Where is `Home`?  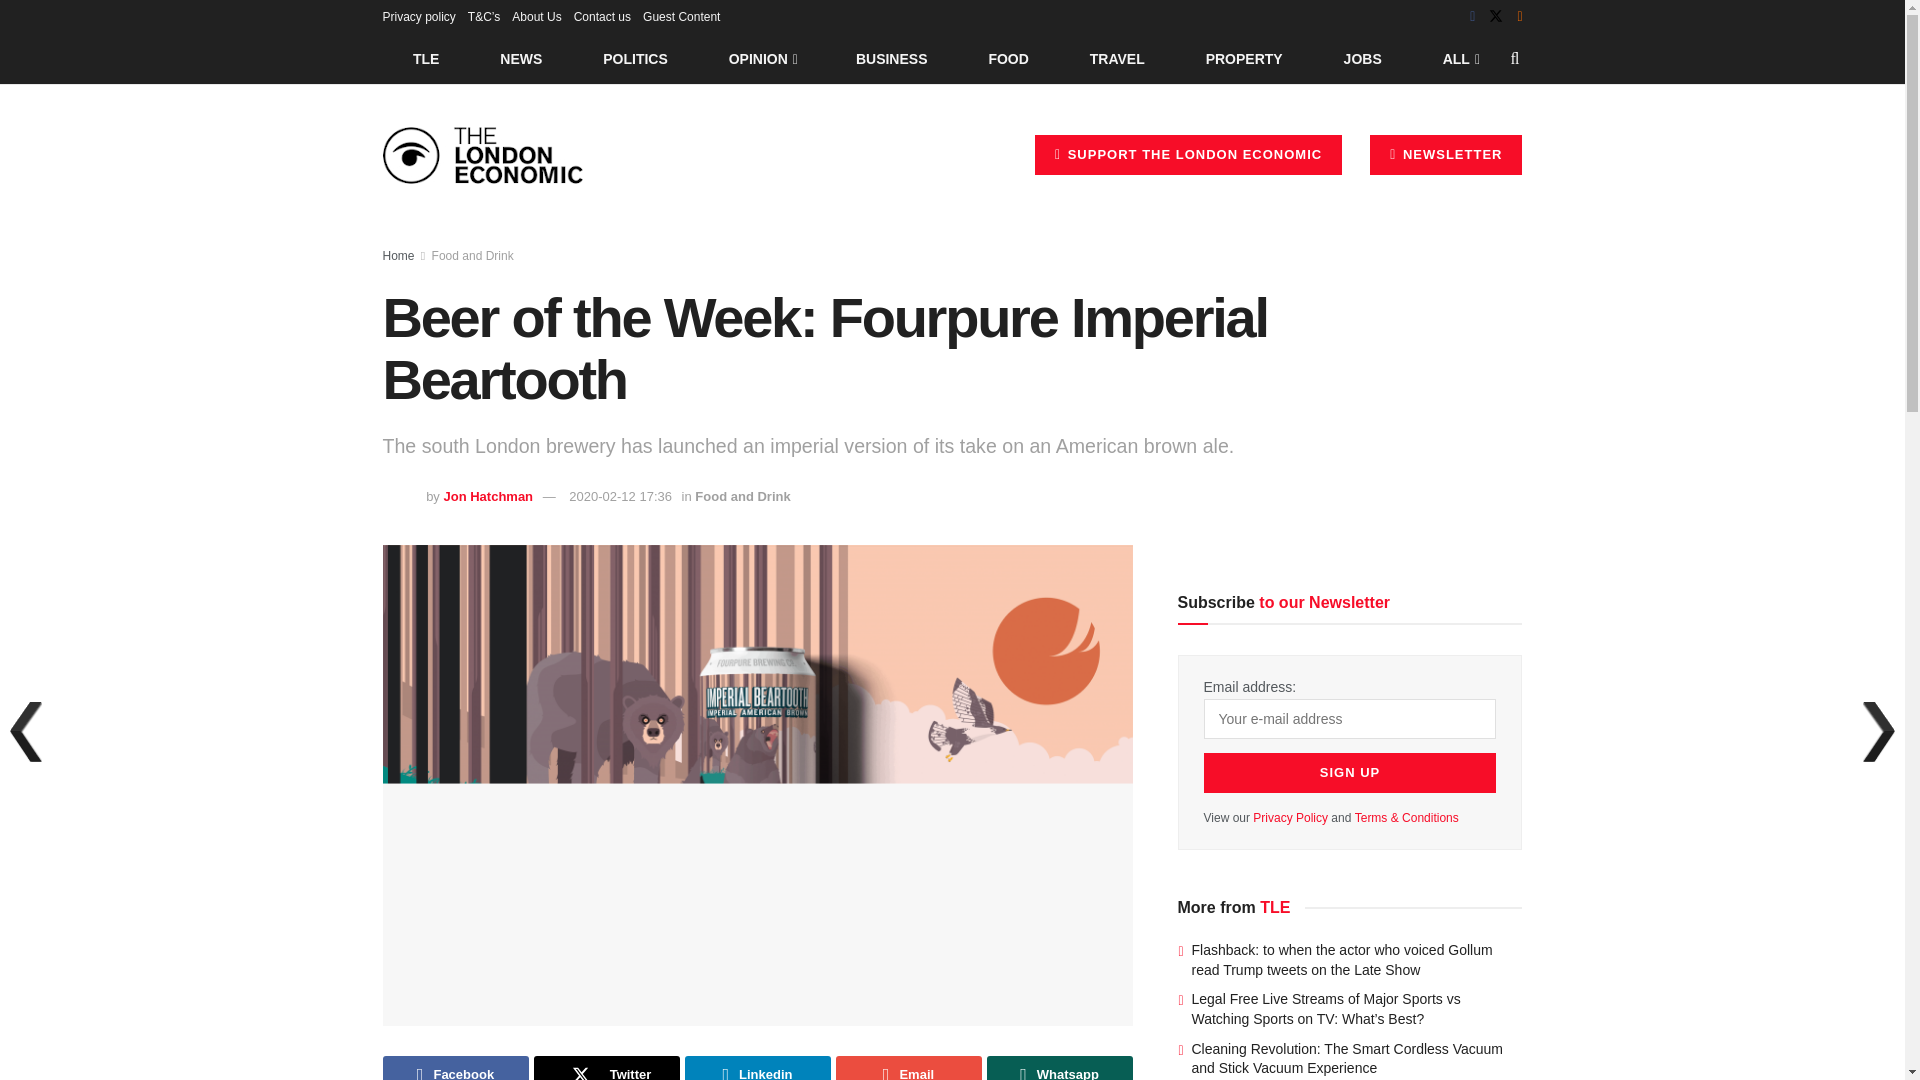 Home is located at coordinates (398, 256).